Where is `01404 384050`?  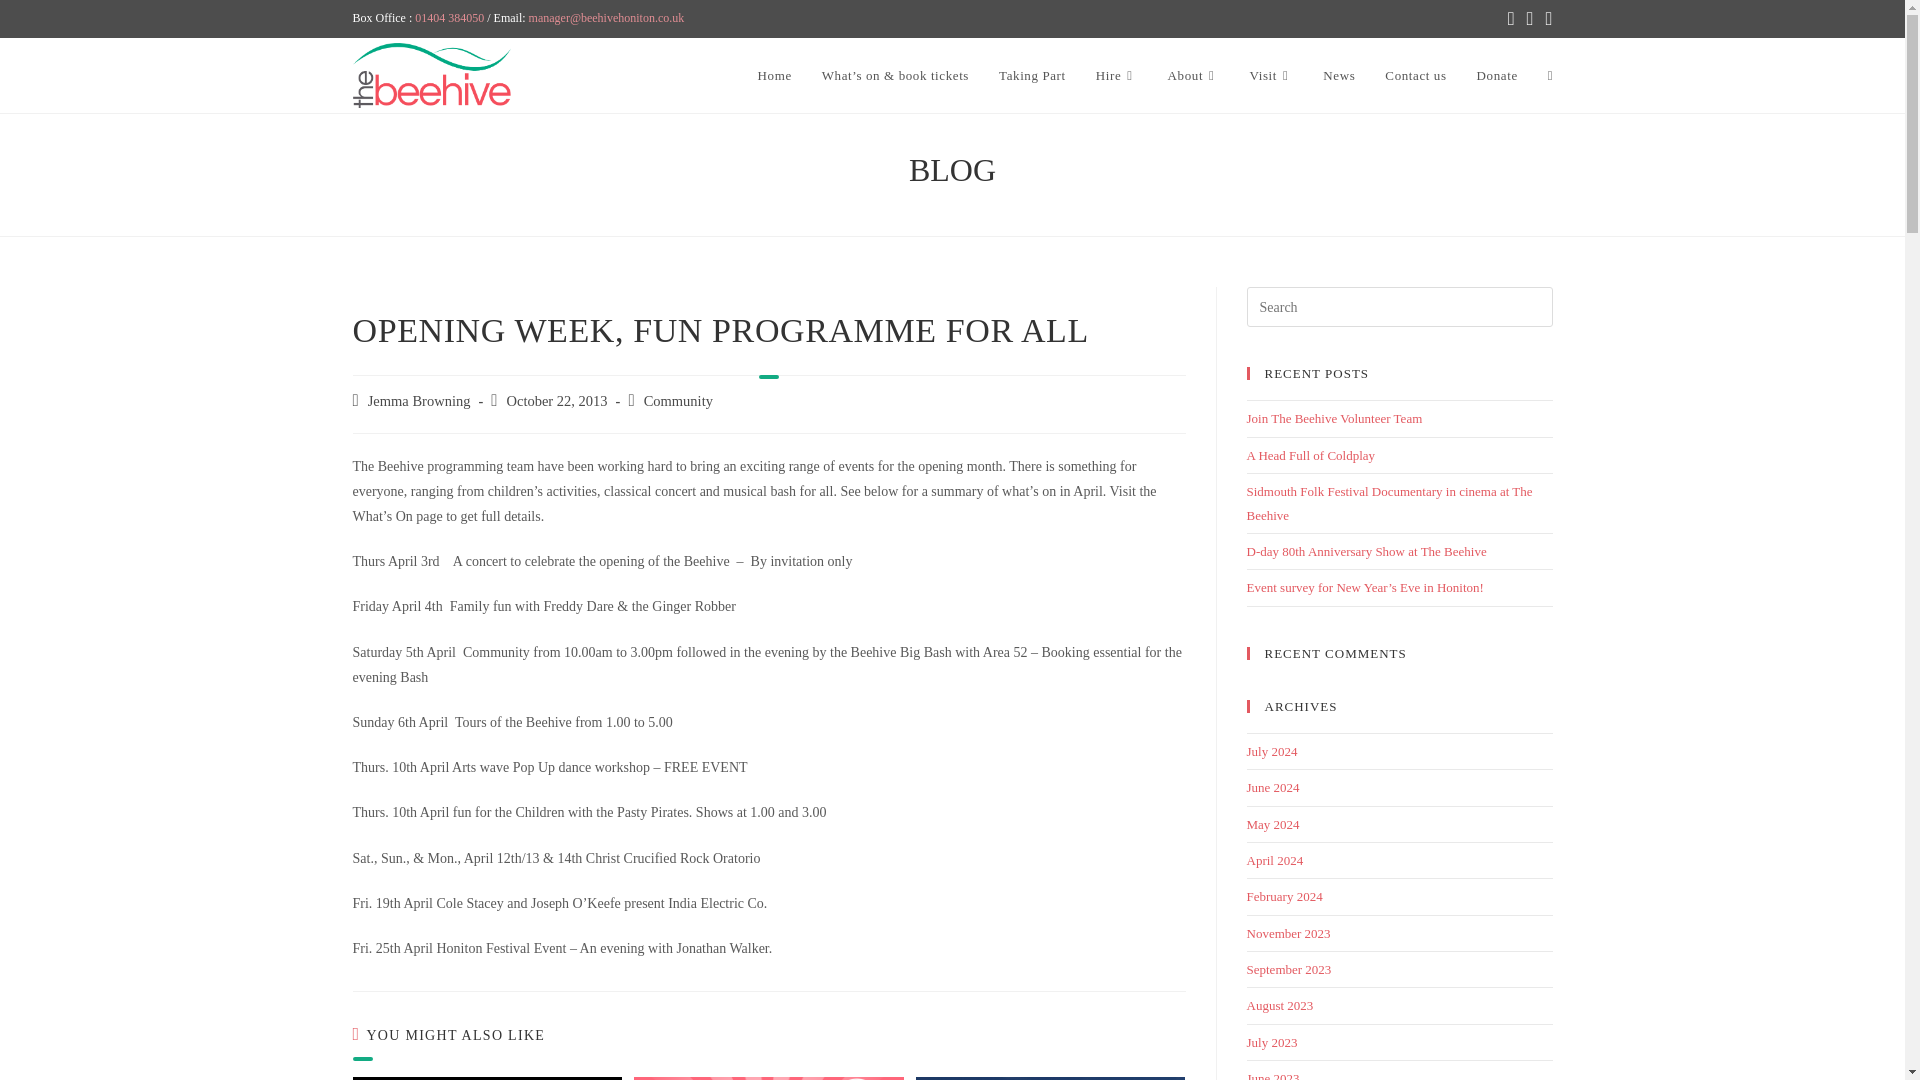
01404 384050 is located at coordinates (448, 17).